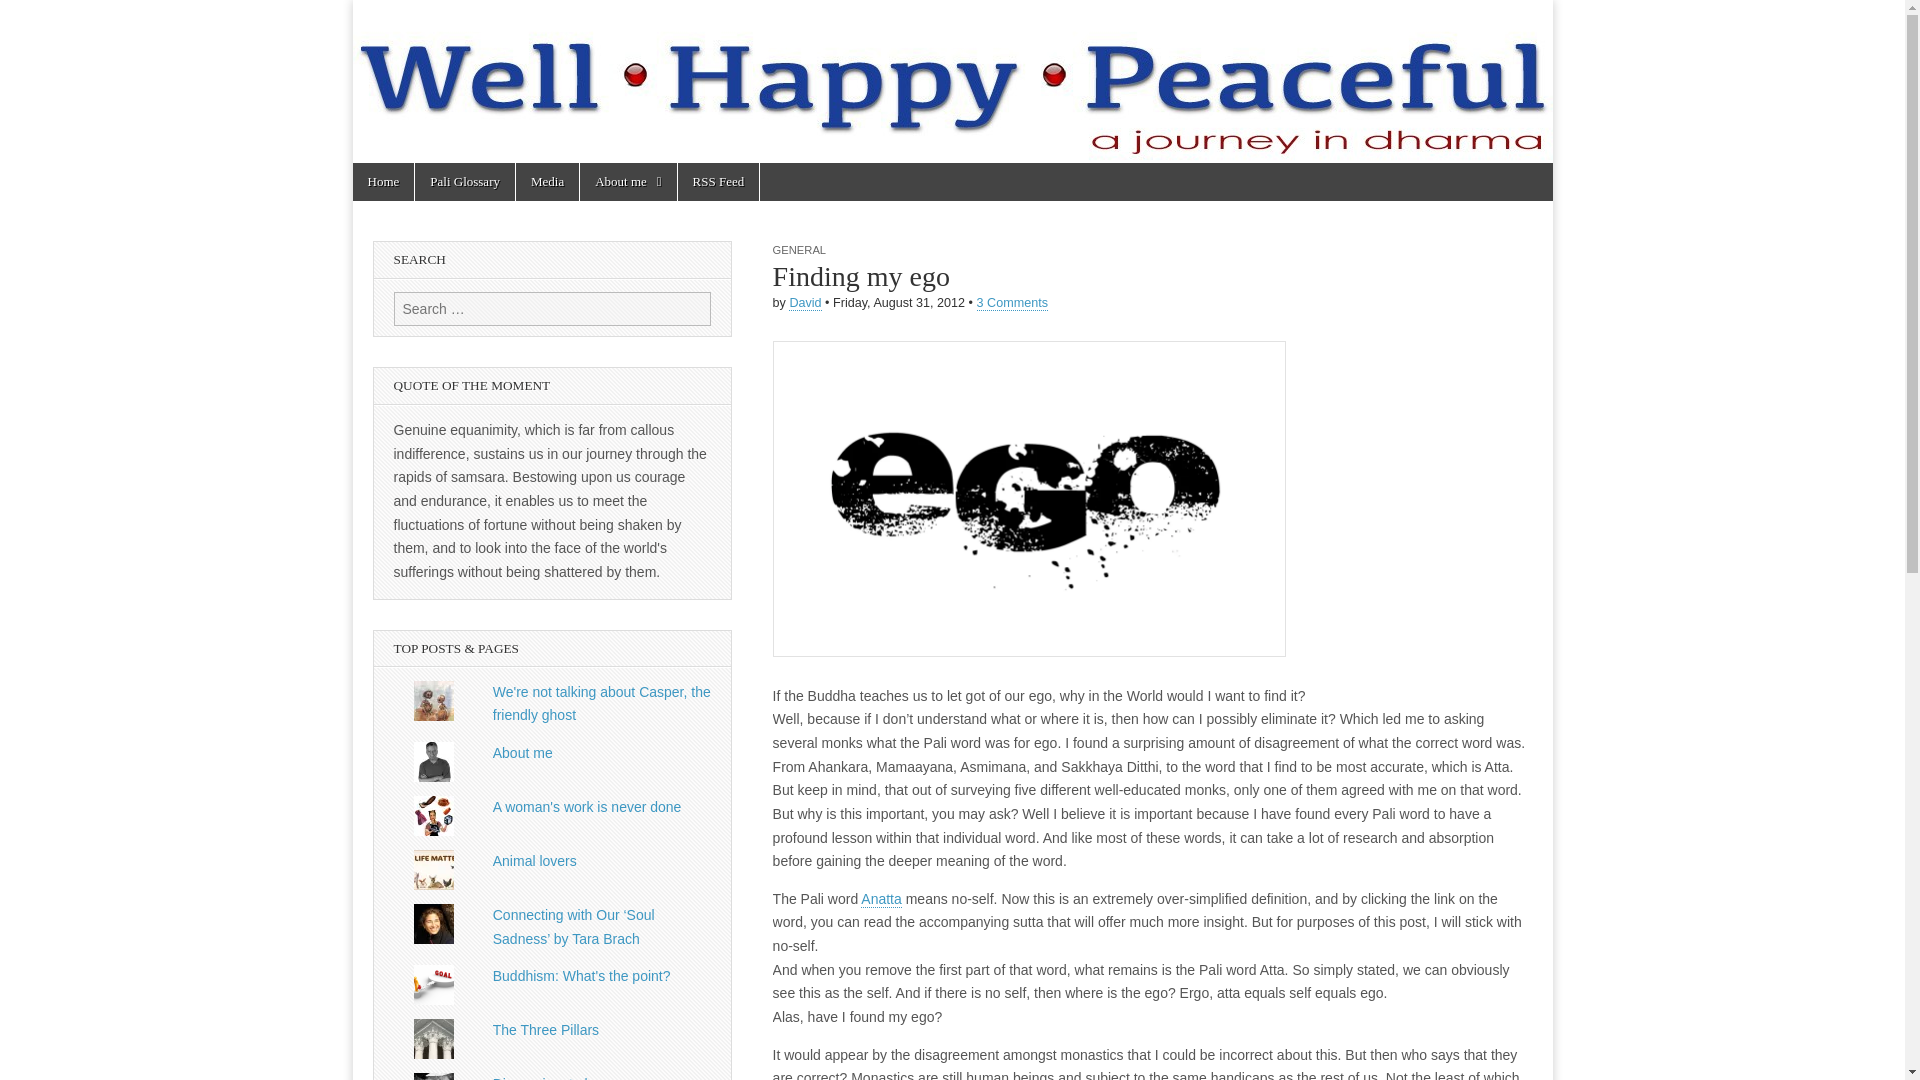  What do you see at coordinates (1030, 498) in the screenshot?
I see `ego` at bounding box center [1030, 498].